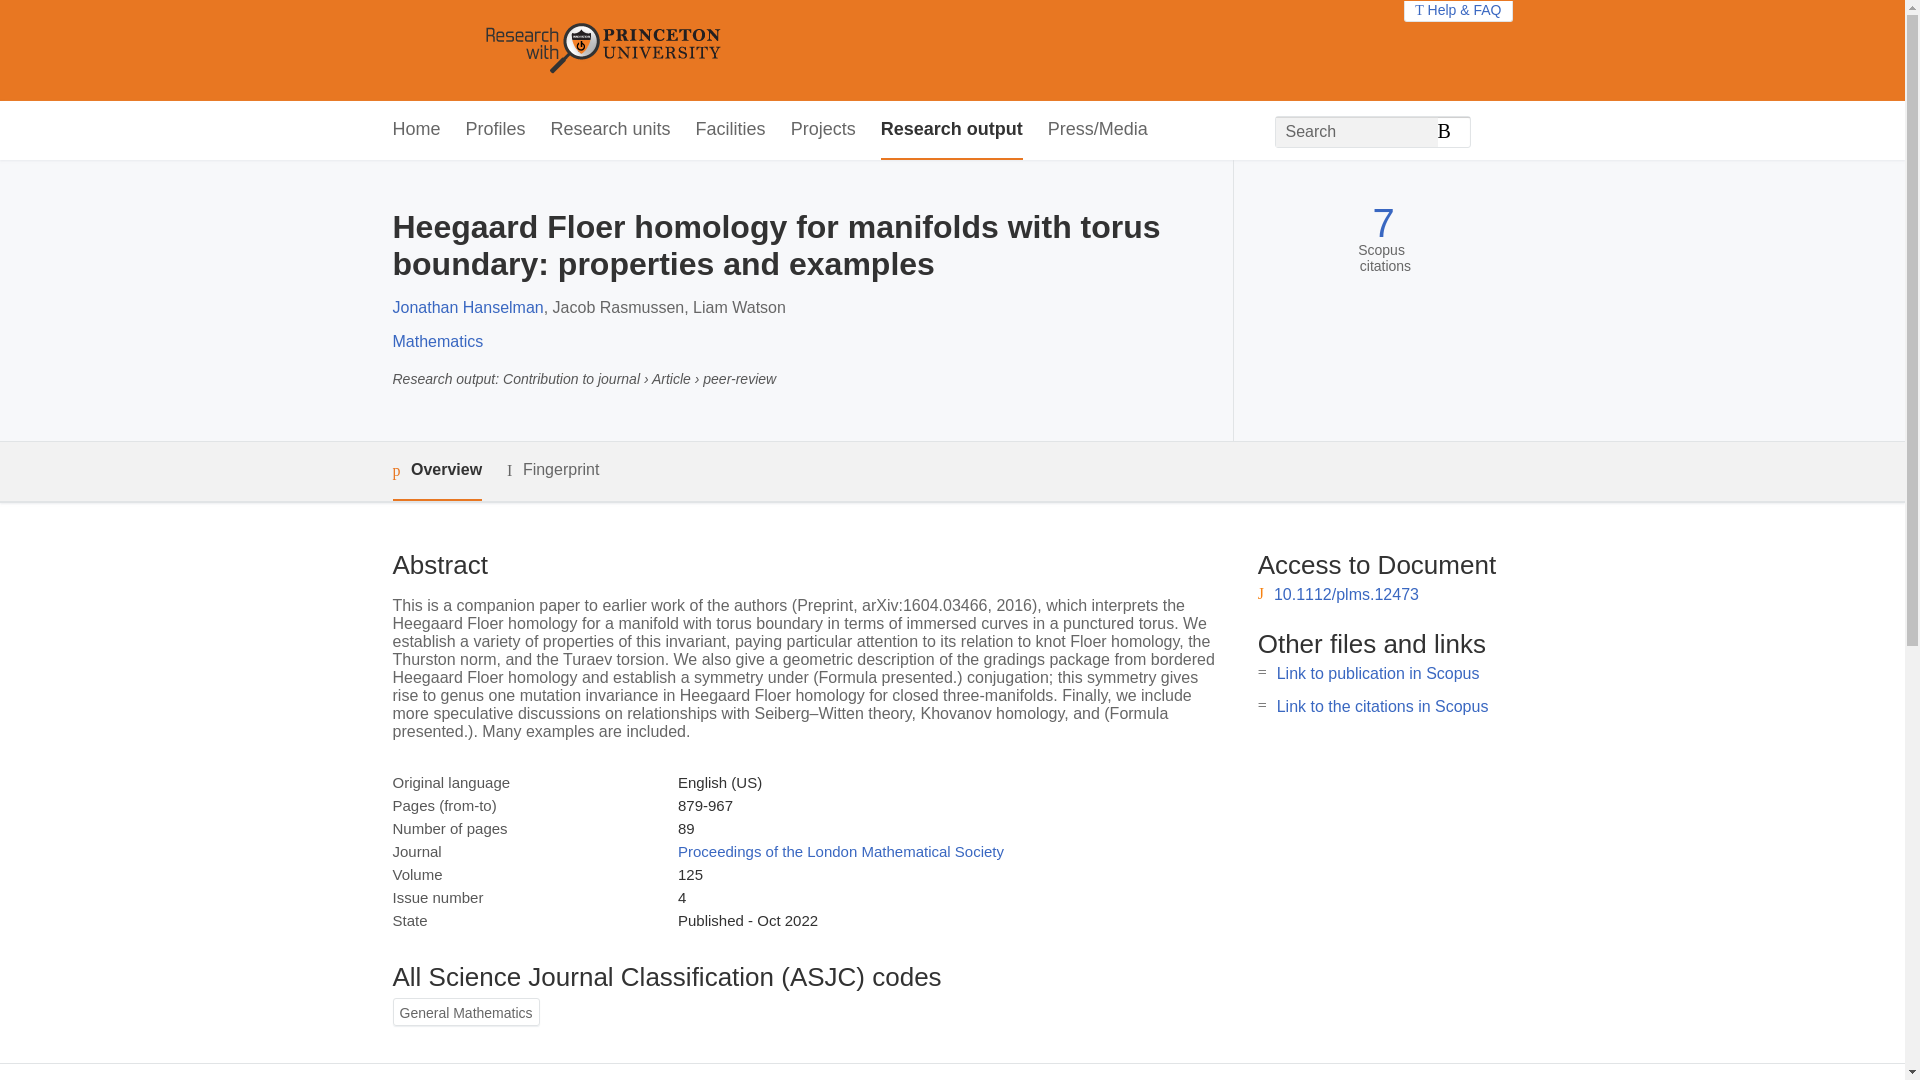 The width and height of the screenshot is (1920, 1080). Describe the element at coordinates (840, 851) in the screenshot. I see `Proceedings of the London Mathematical Society` at that location.